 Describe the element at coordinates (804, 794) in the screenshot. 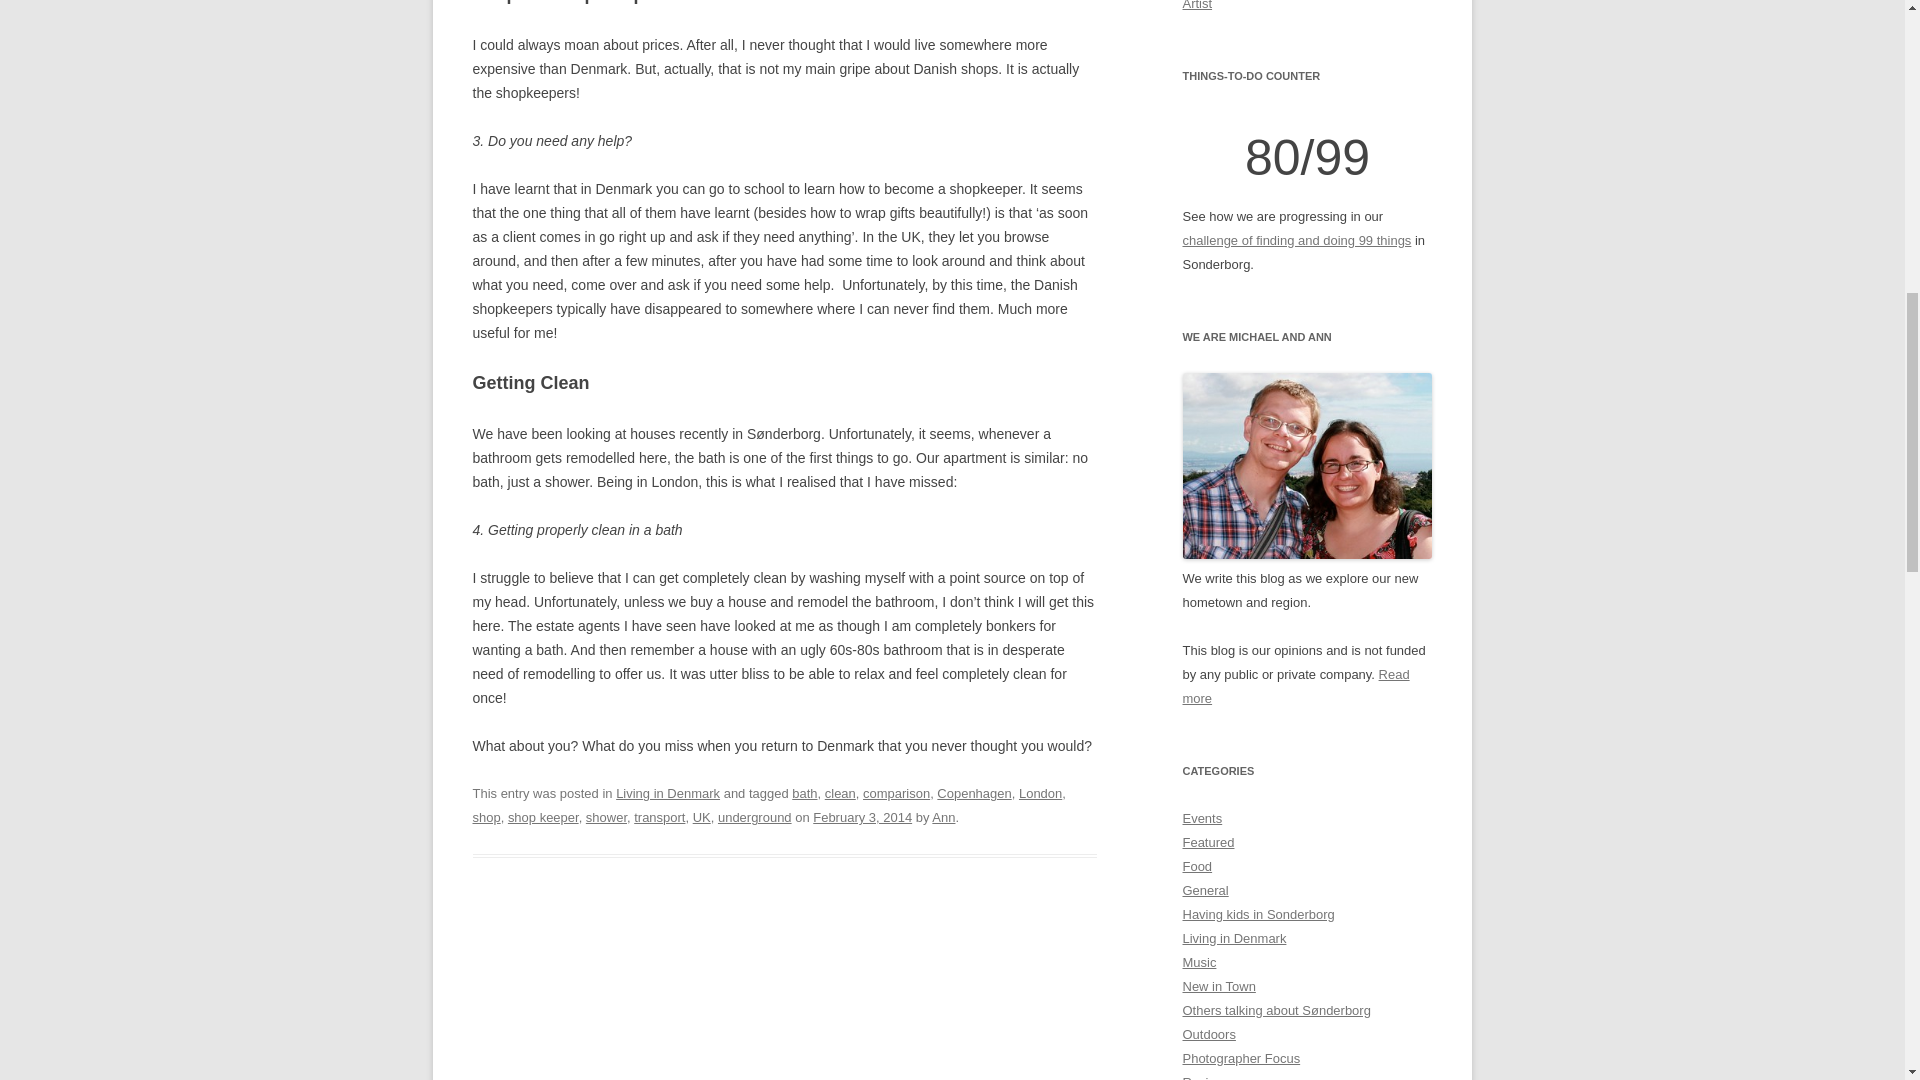

I see `bath` at that location.